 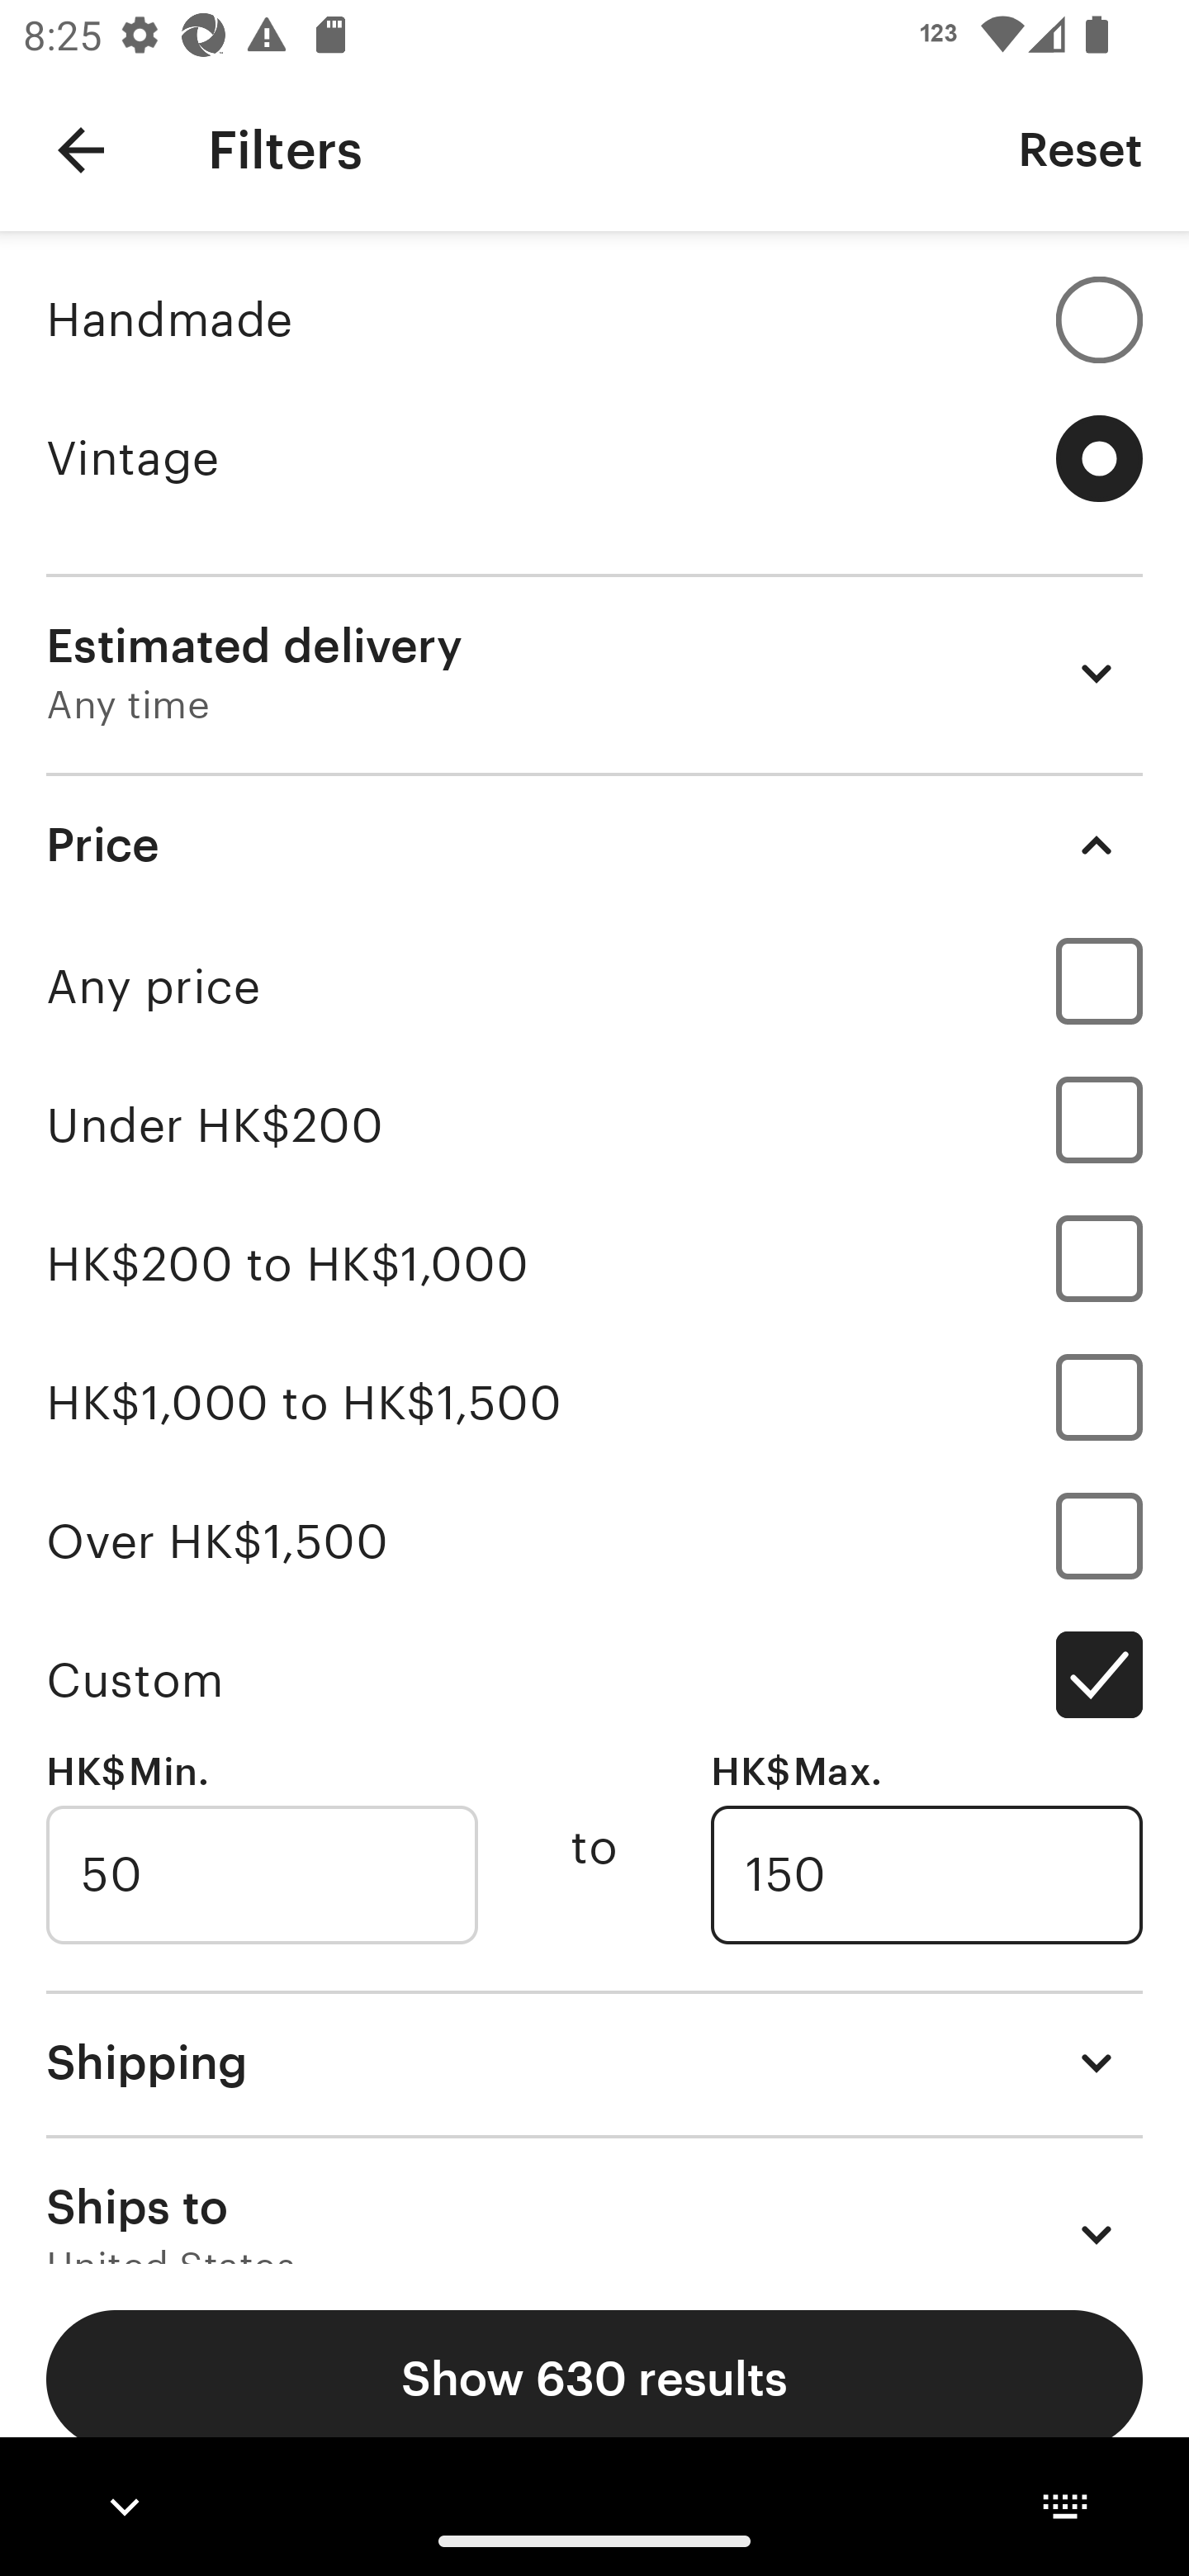 I want to click on Vintage, so click(x=594, y=458).